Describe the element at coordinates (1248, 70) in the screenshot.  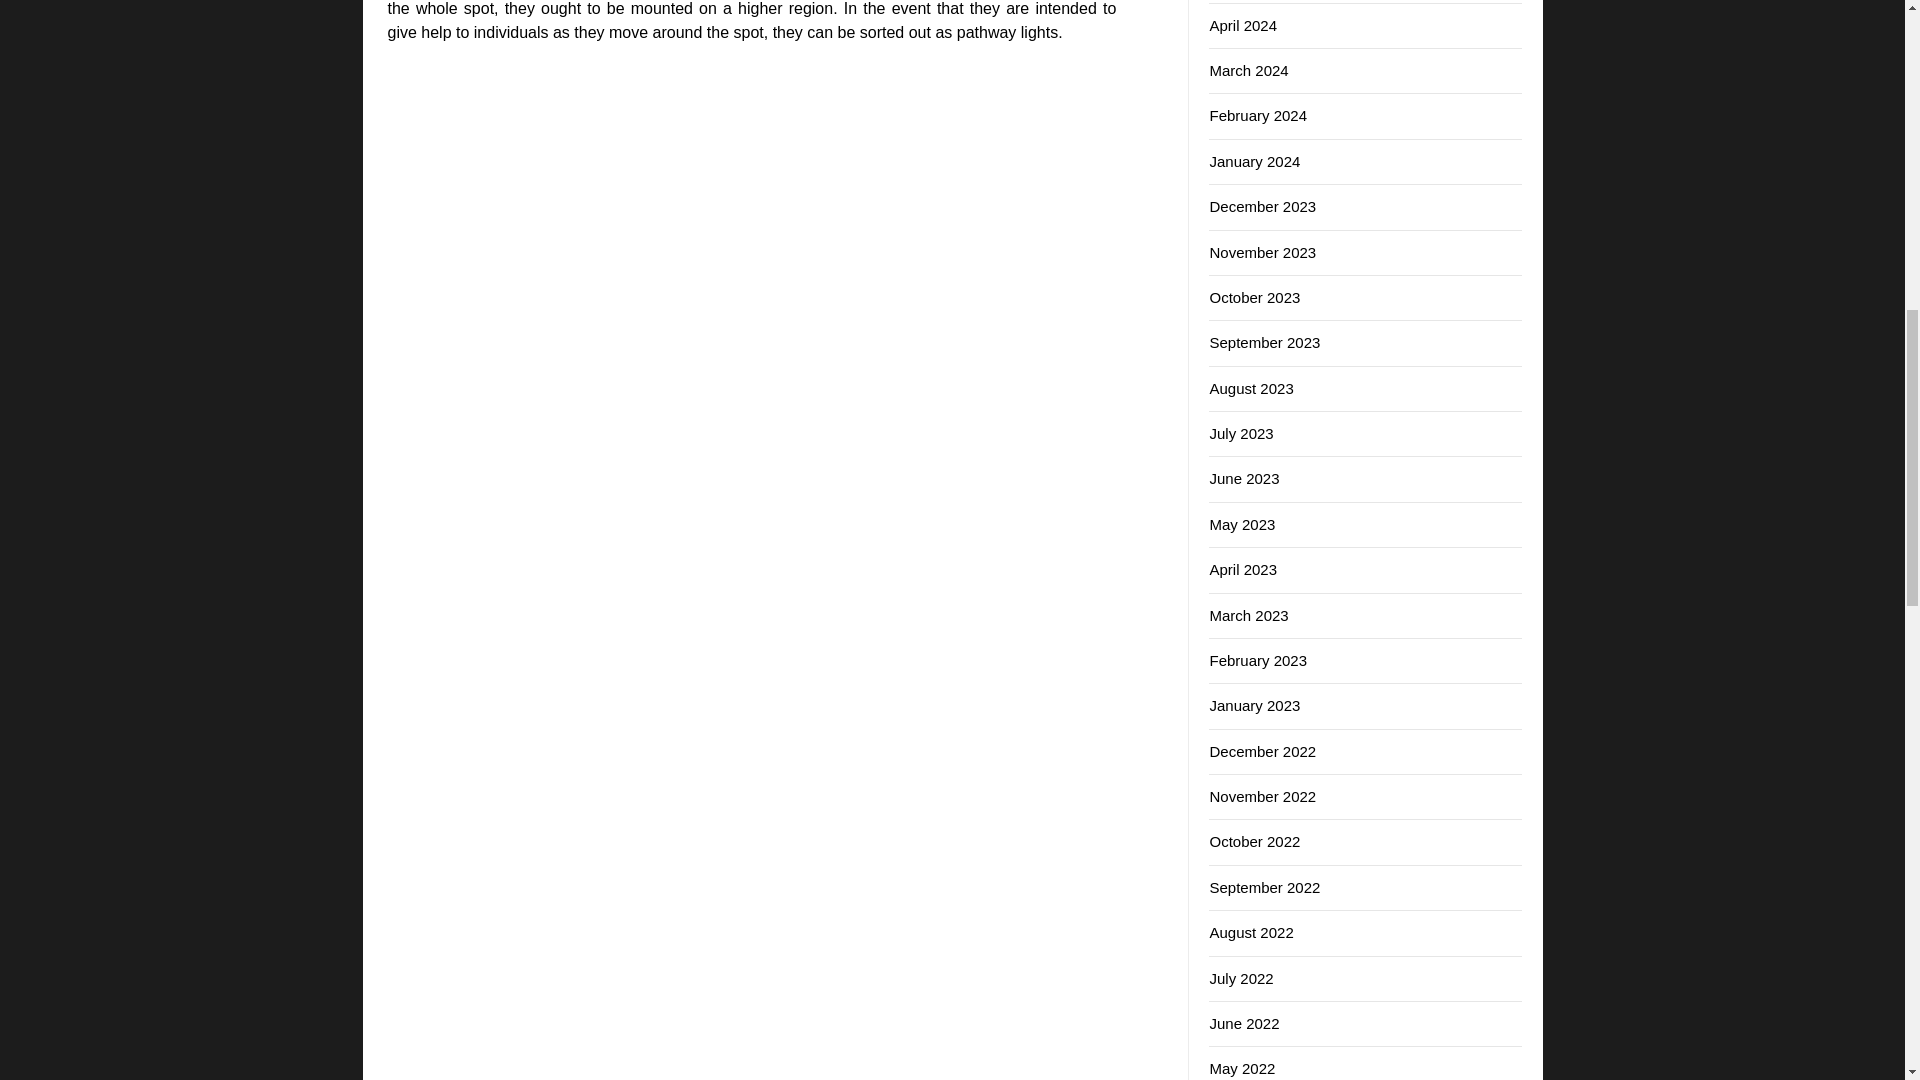
I see `March 2024` at that location.